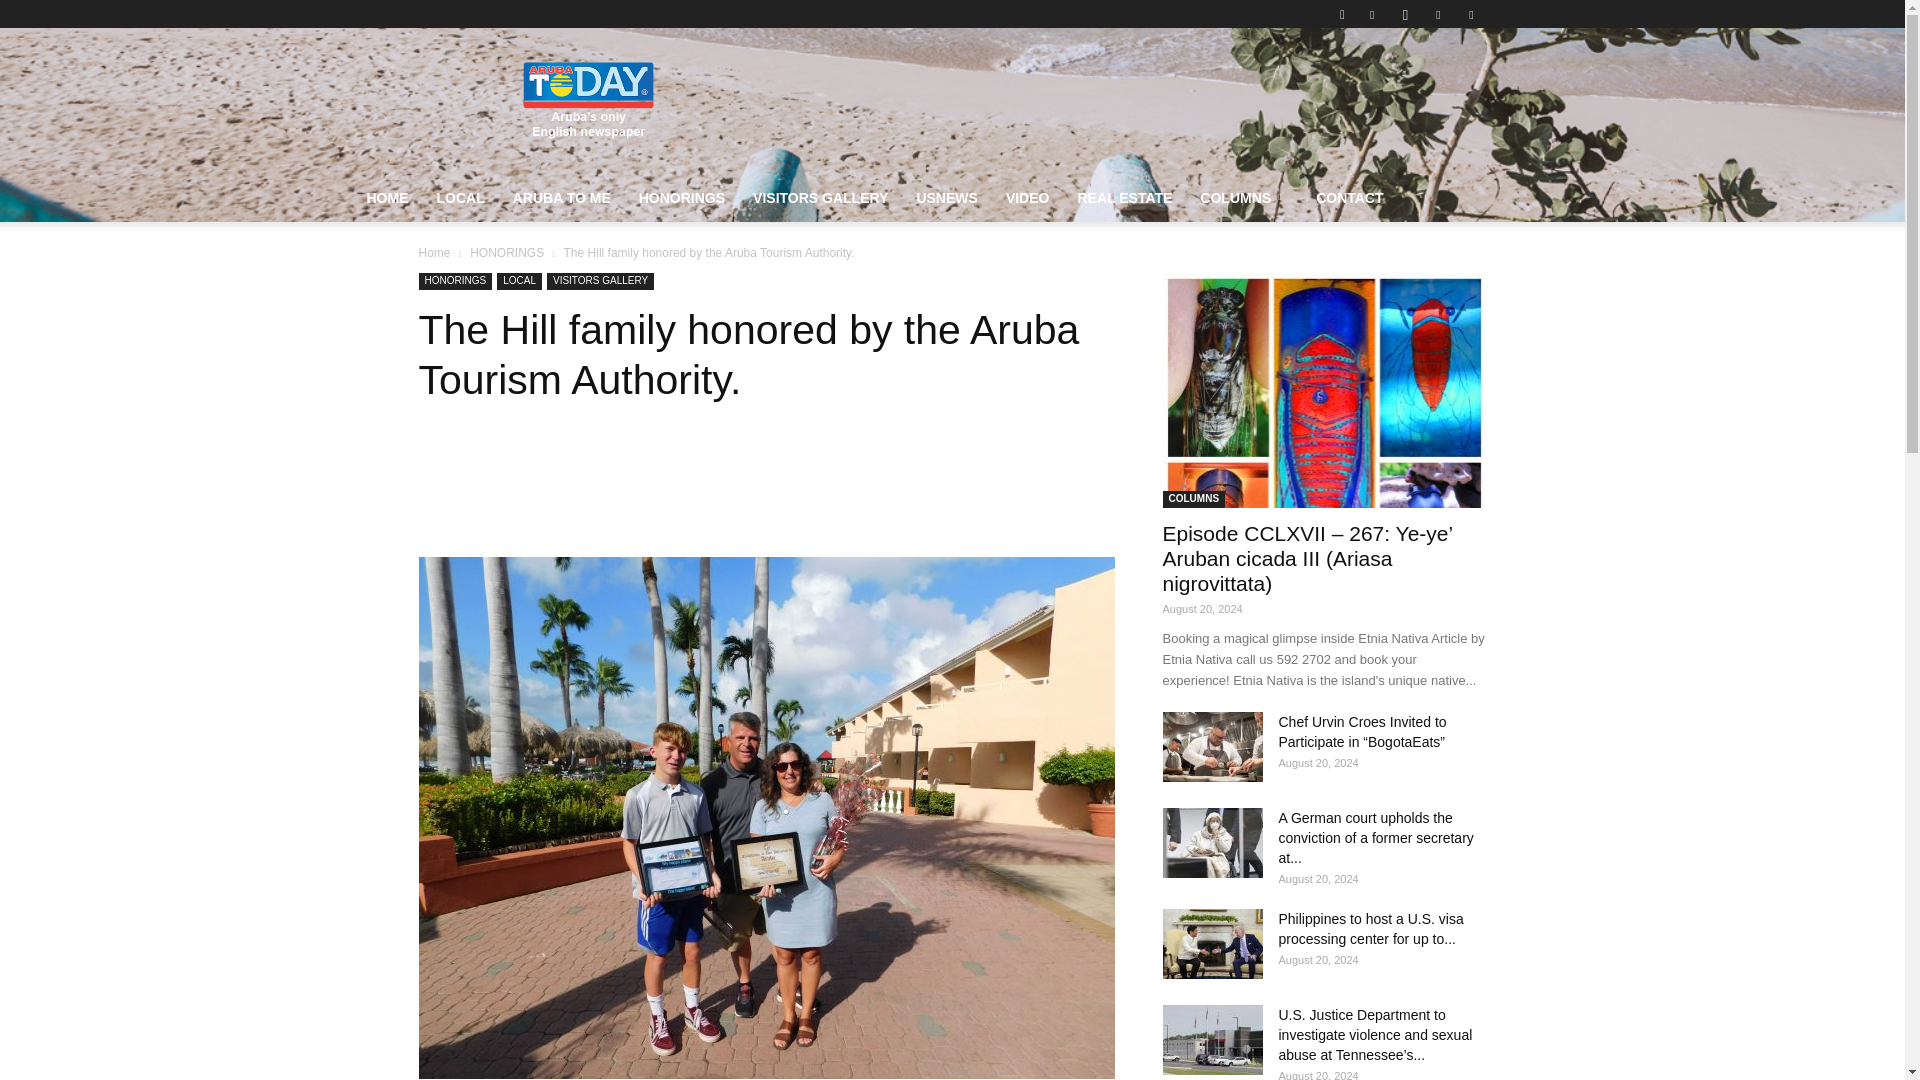  I want to click on ARUBA TO ME, so click(562, 198).